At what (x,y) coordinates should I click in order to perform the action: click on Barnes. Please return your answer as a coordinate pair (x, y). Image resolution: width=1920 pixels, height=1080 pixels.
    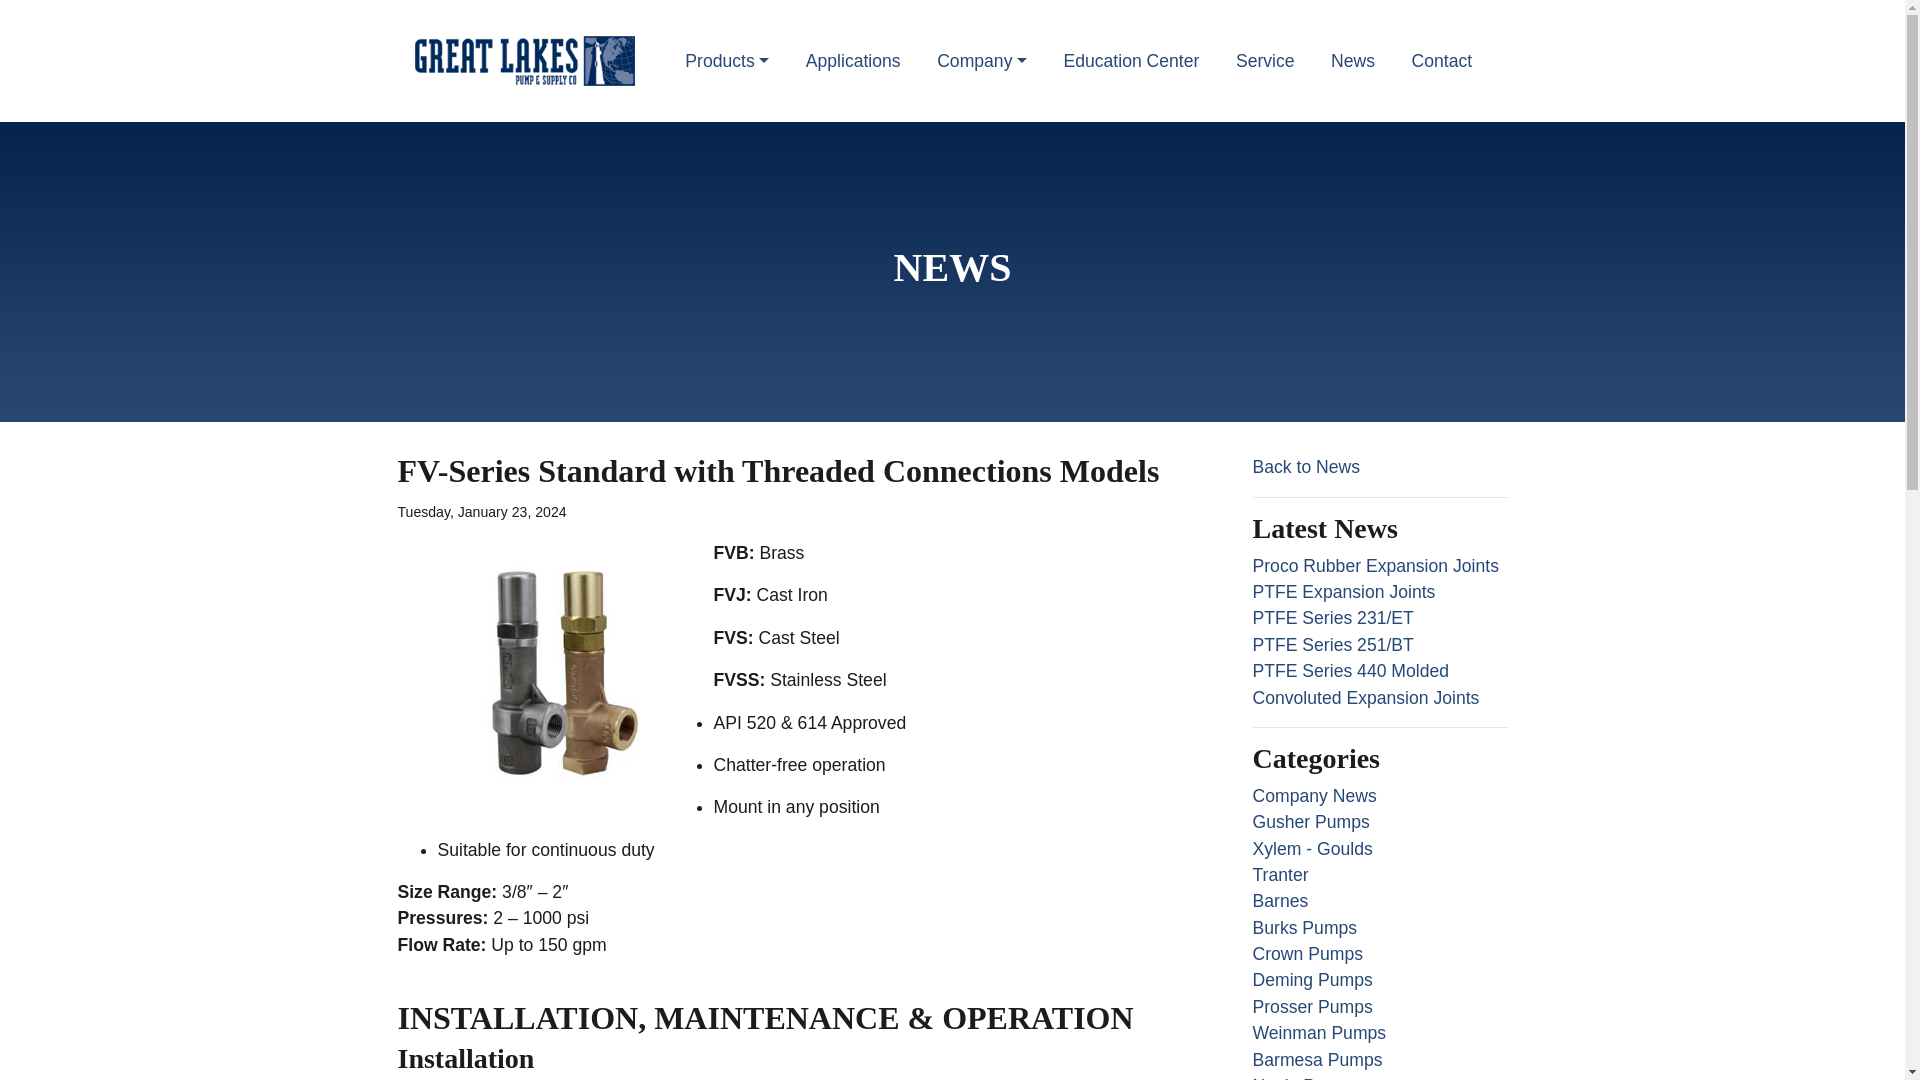
    Looking at the image, I should click on (1279, 901).